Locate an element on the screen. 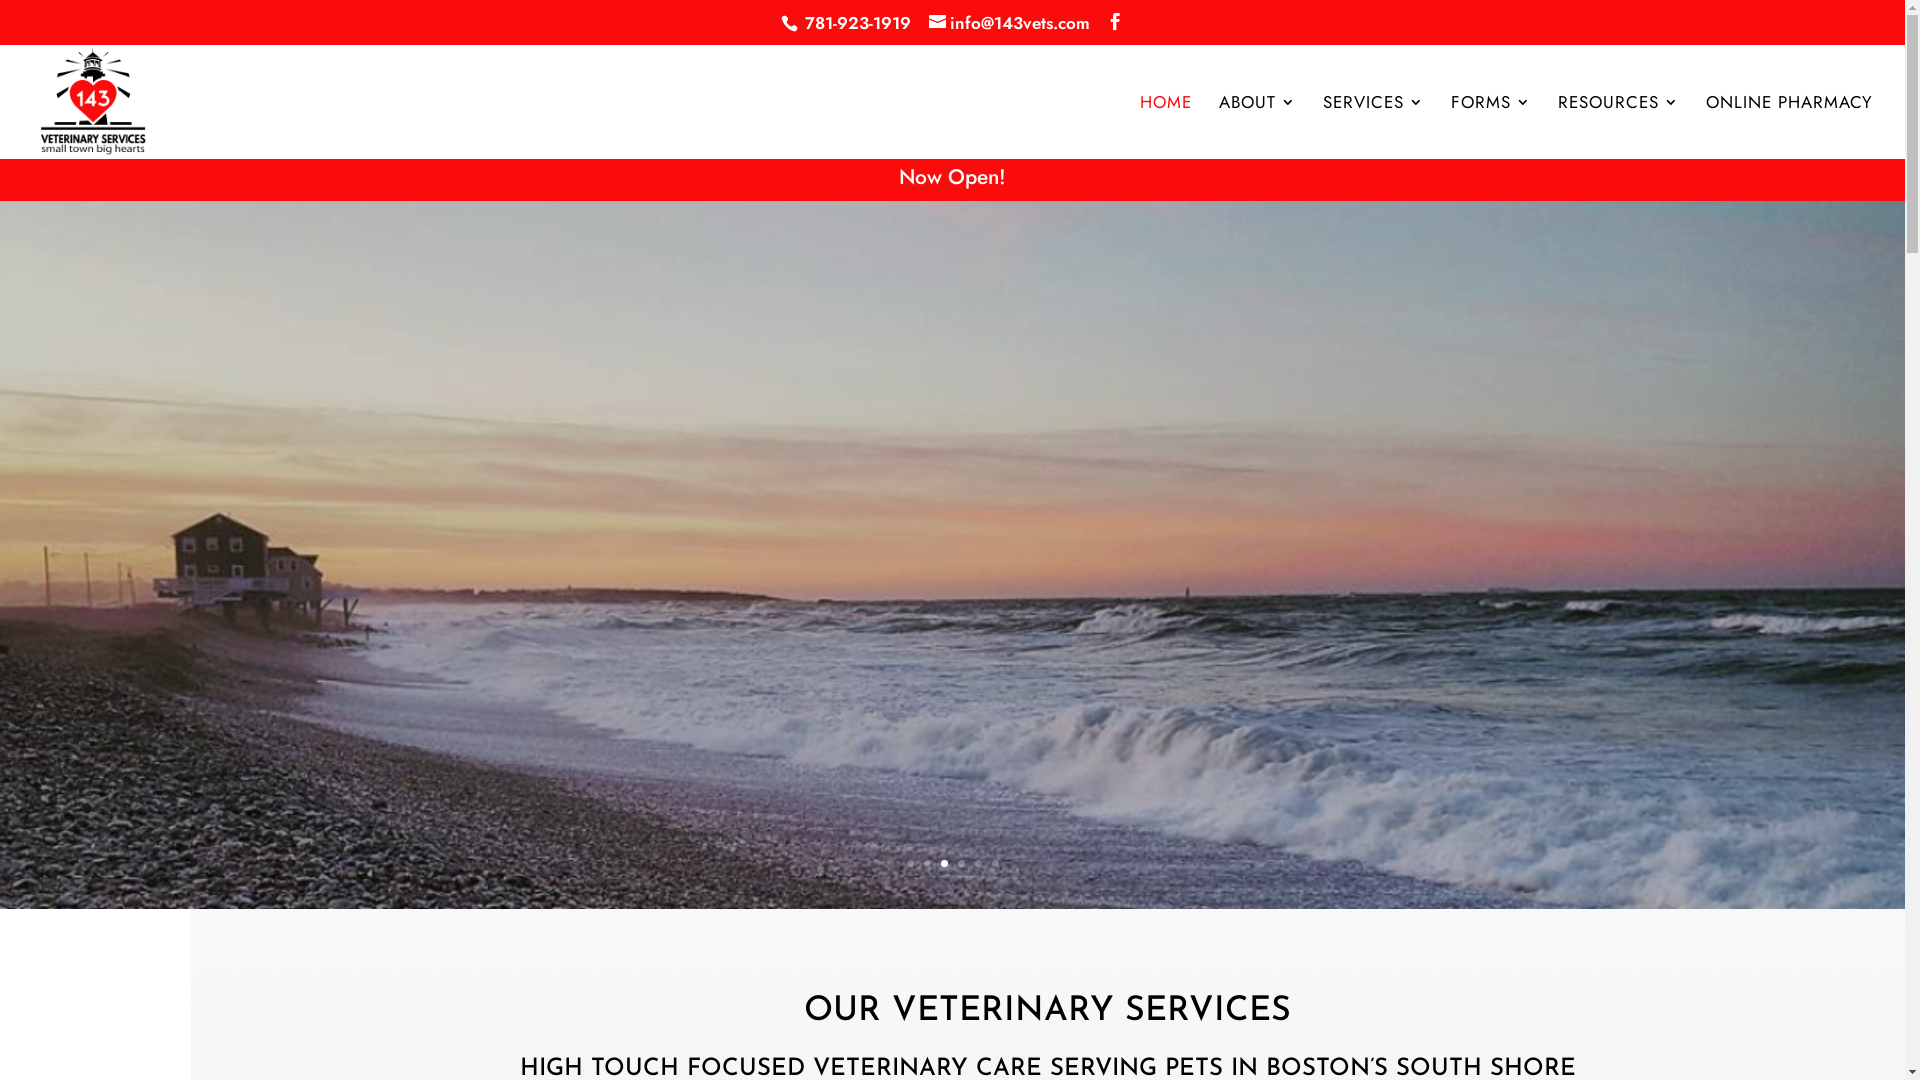  SERVICES is located at coordinates (1374, 126).